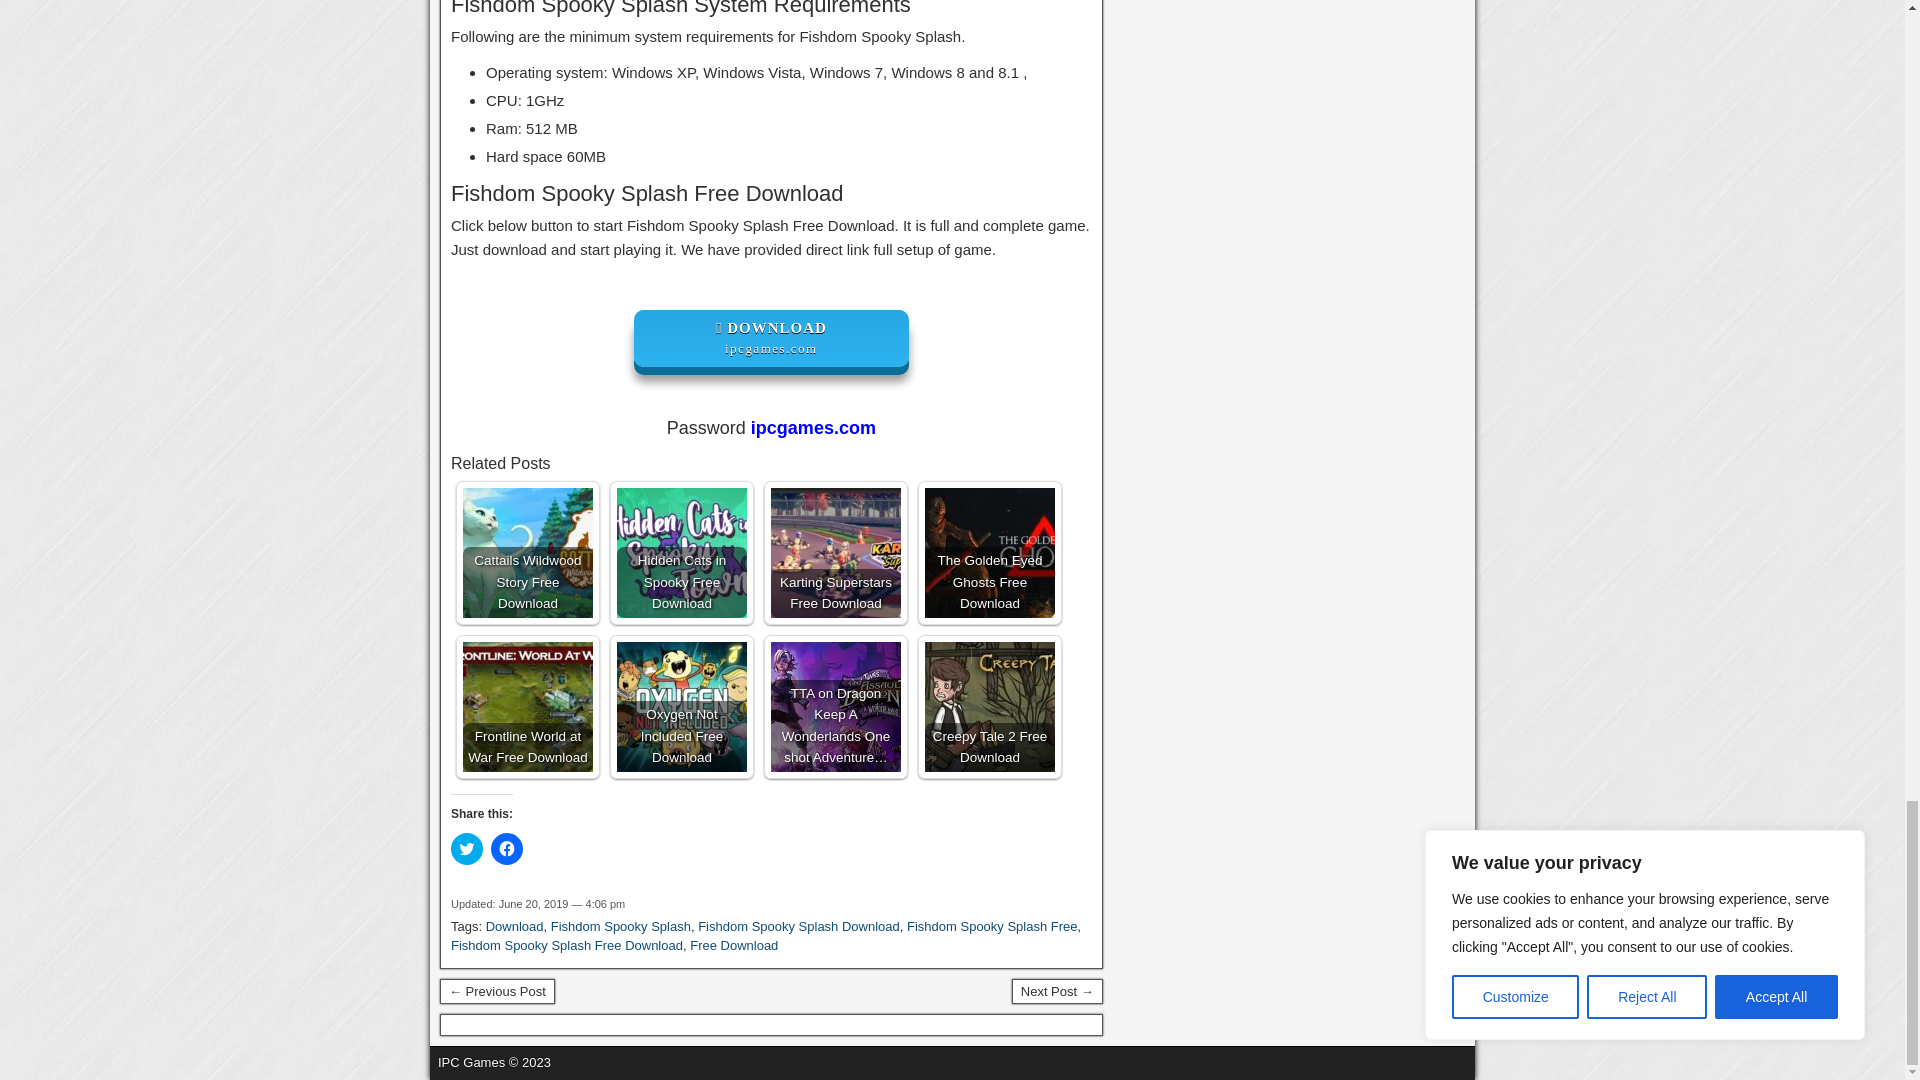  Describe the element at coordinates (990, 706) in the screenshot. I see `Creepy Tale 2 Free Download` at that location.